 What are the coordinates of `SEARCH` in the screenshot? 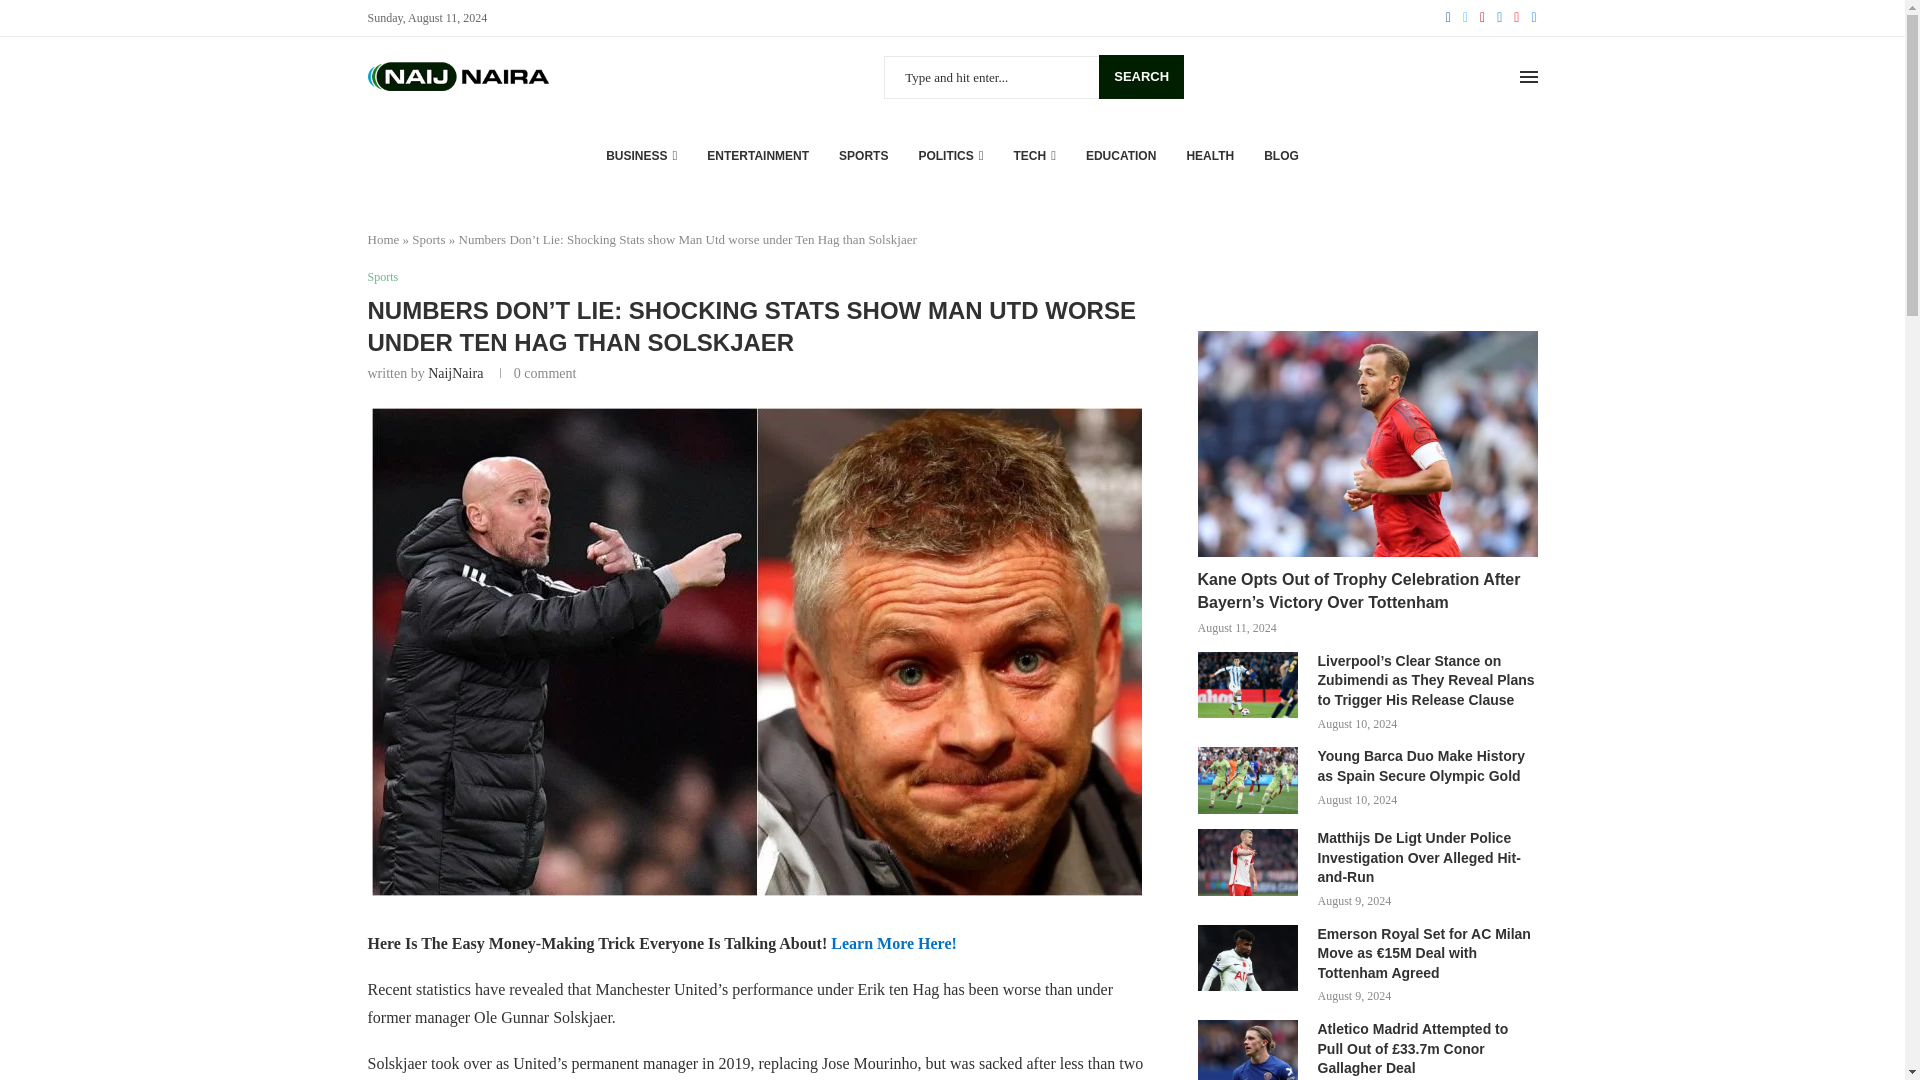 It's located at (1141, 76).